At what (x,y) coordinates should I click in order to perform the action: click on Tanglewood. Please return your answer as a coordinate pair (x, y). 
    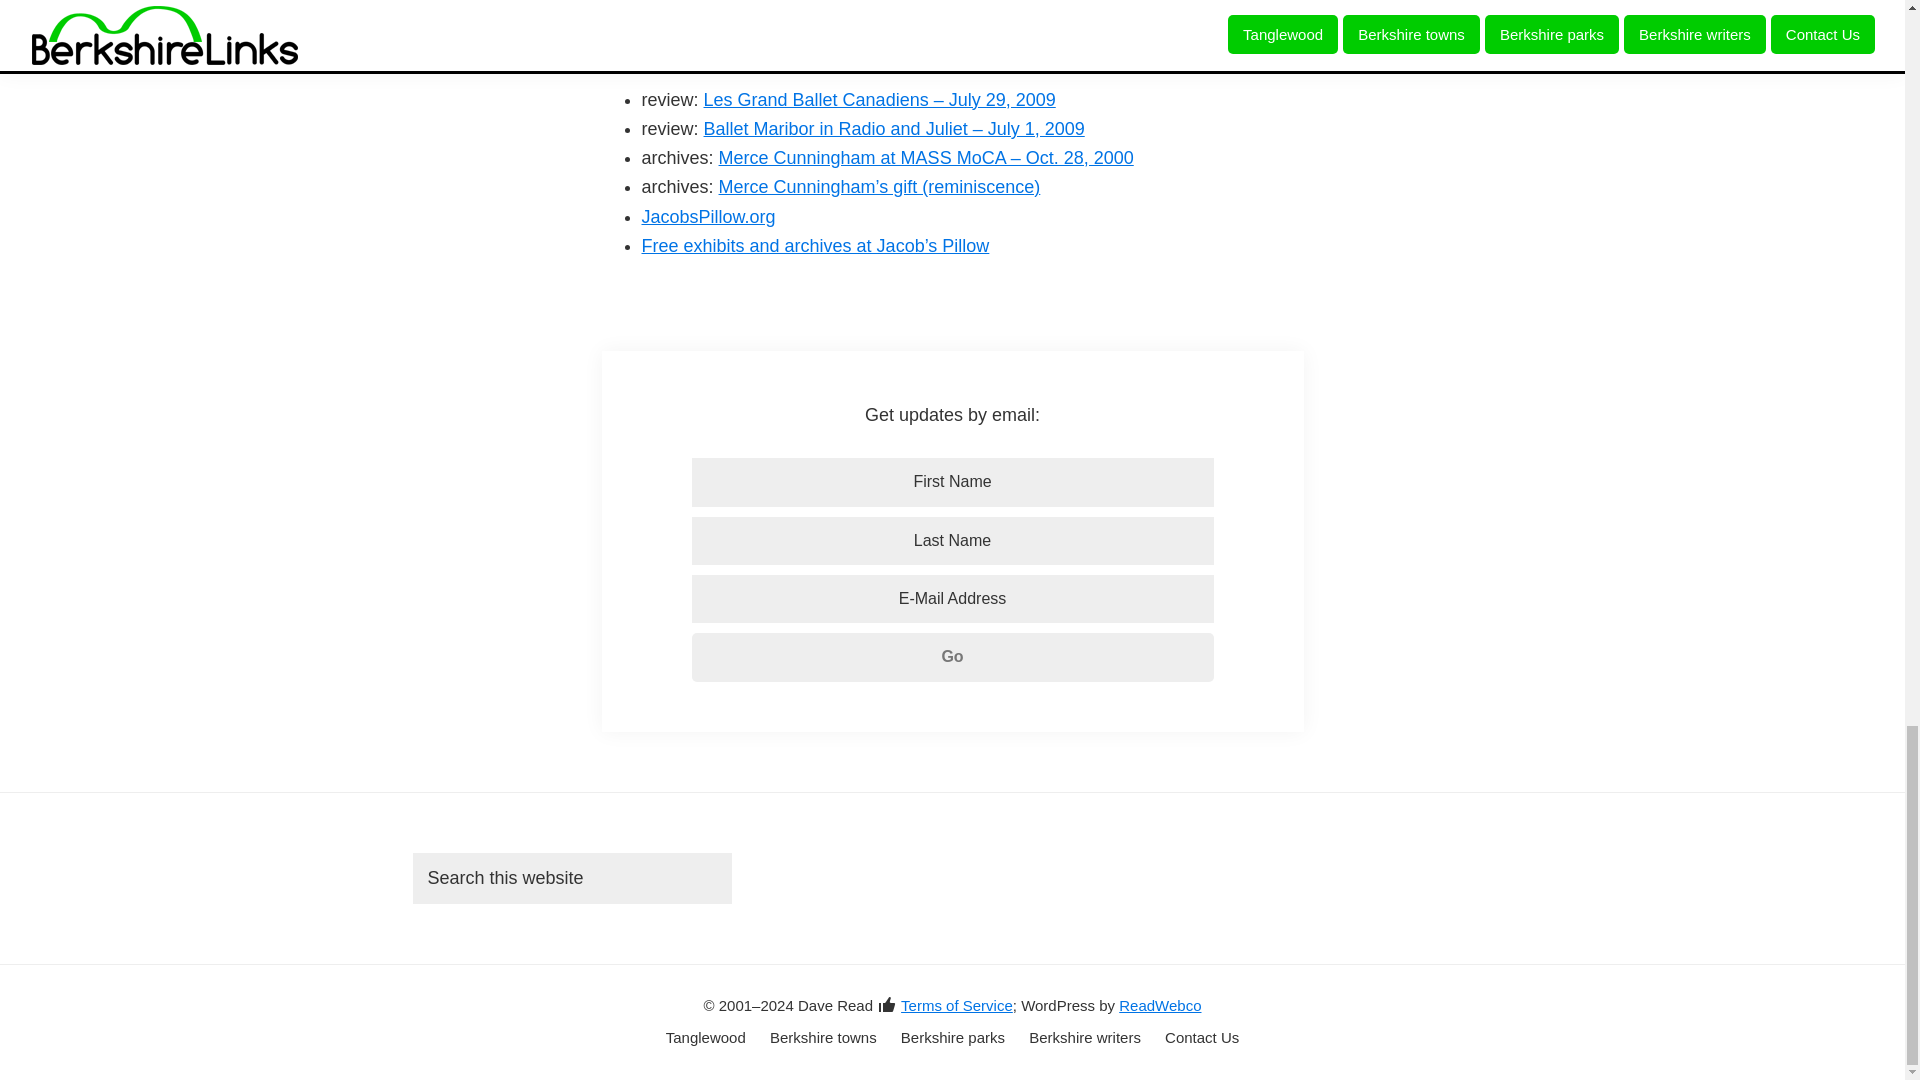
    Looking at the image, I should click on (706, 1038).